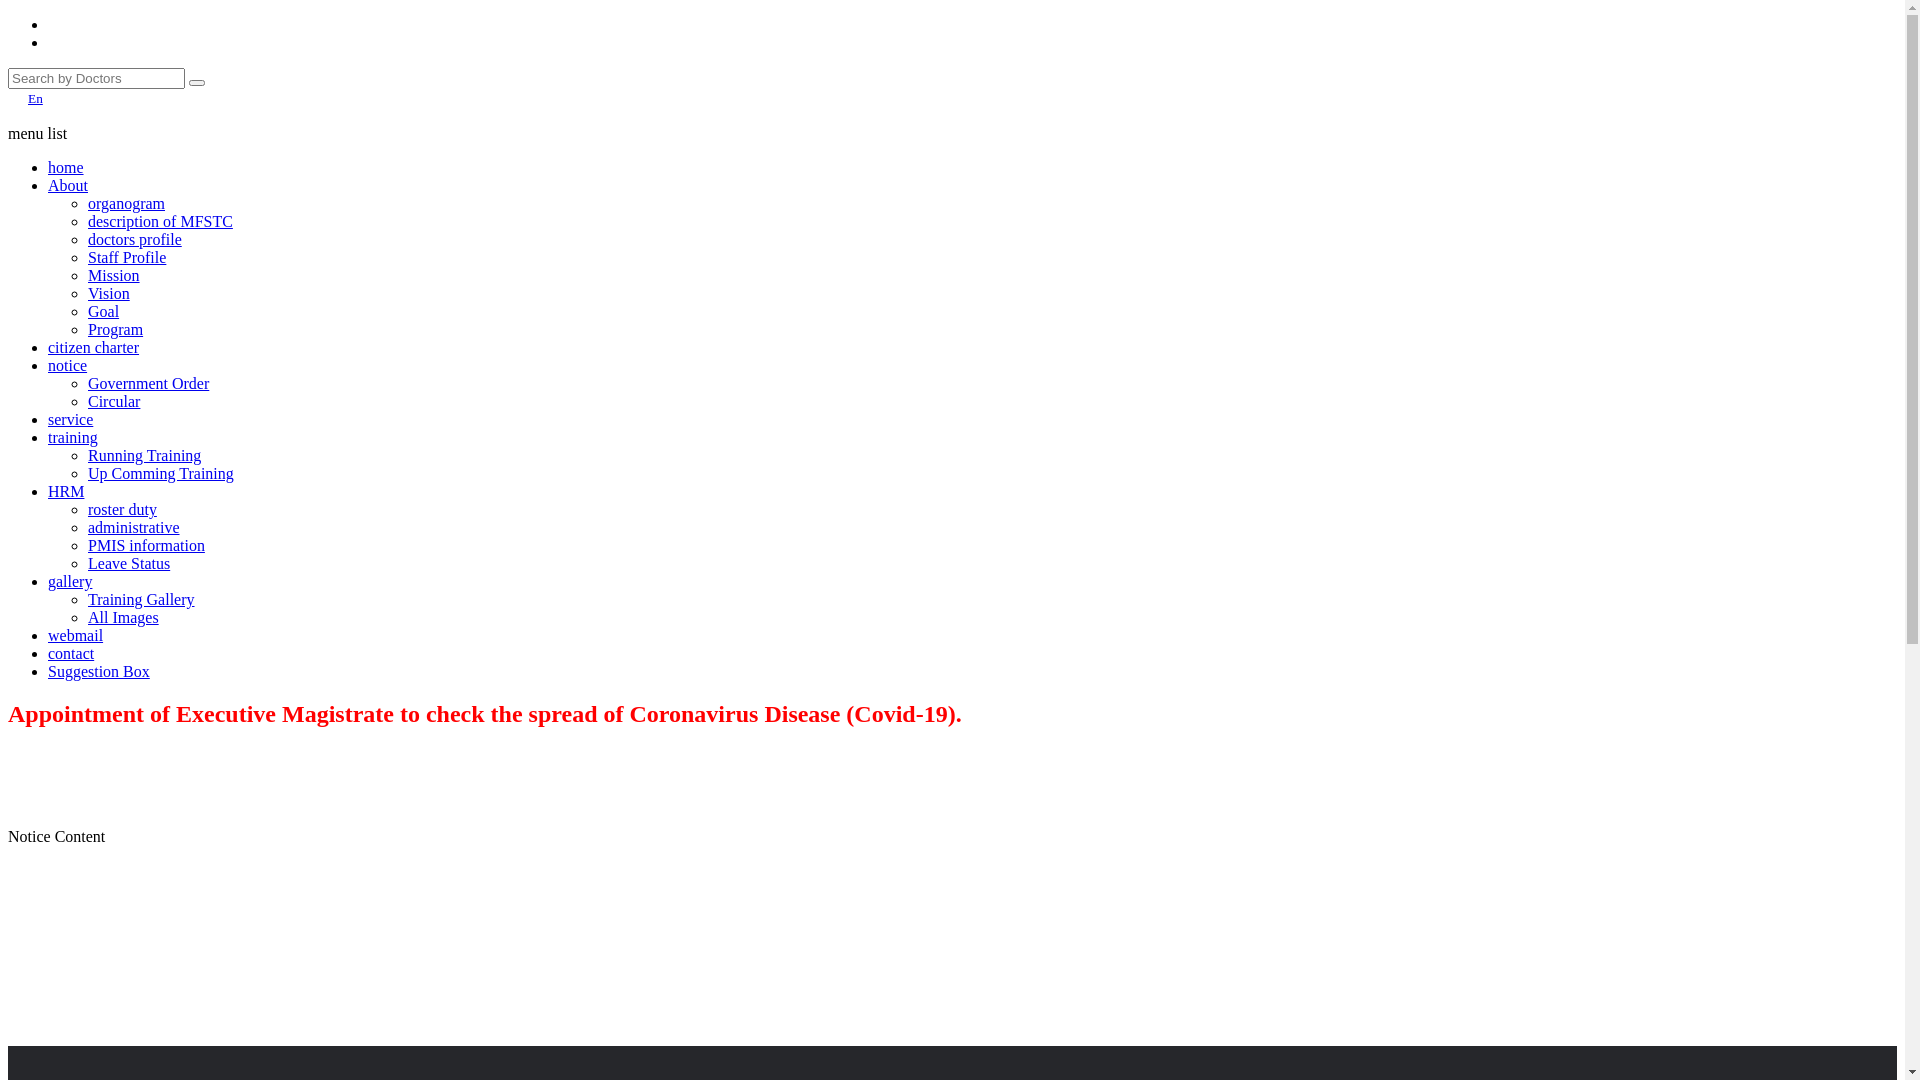 This screenshot has height=1080, width=1920. What do you see at coordinates (71, 654) in the screenshot?
I see `contact` at bounding box center [71, 654].